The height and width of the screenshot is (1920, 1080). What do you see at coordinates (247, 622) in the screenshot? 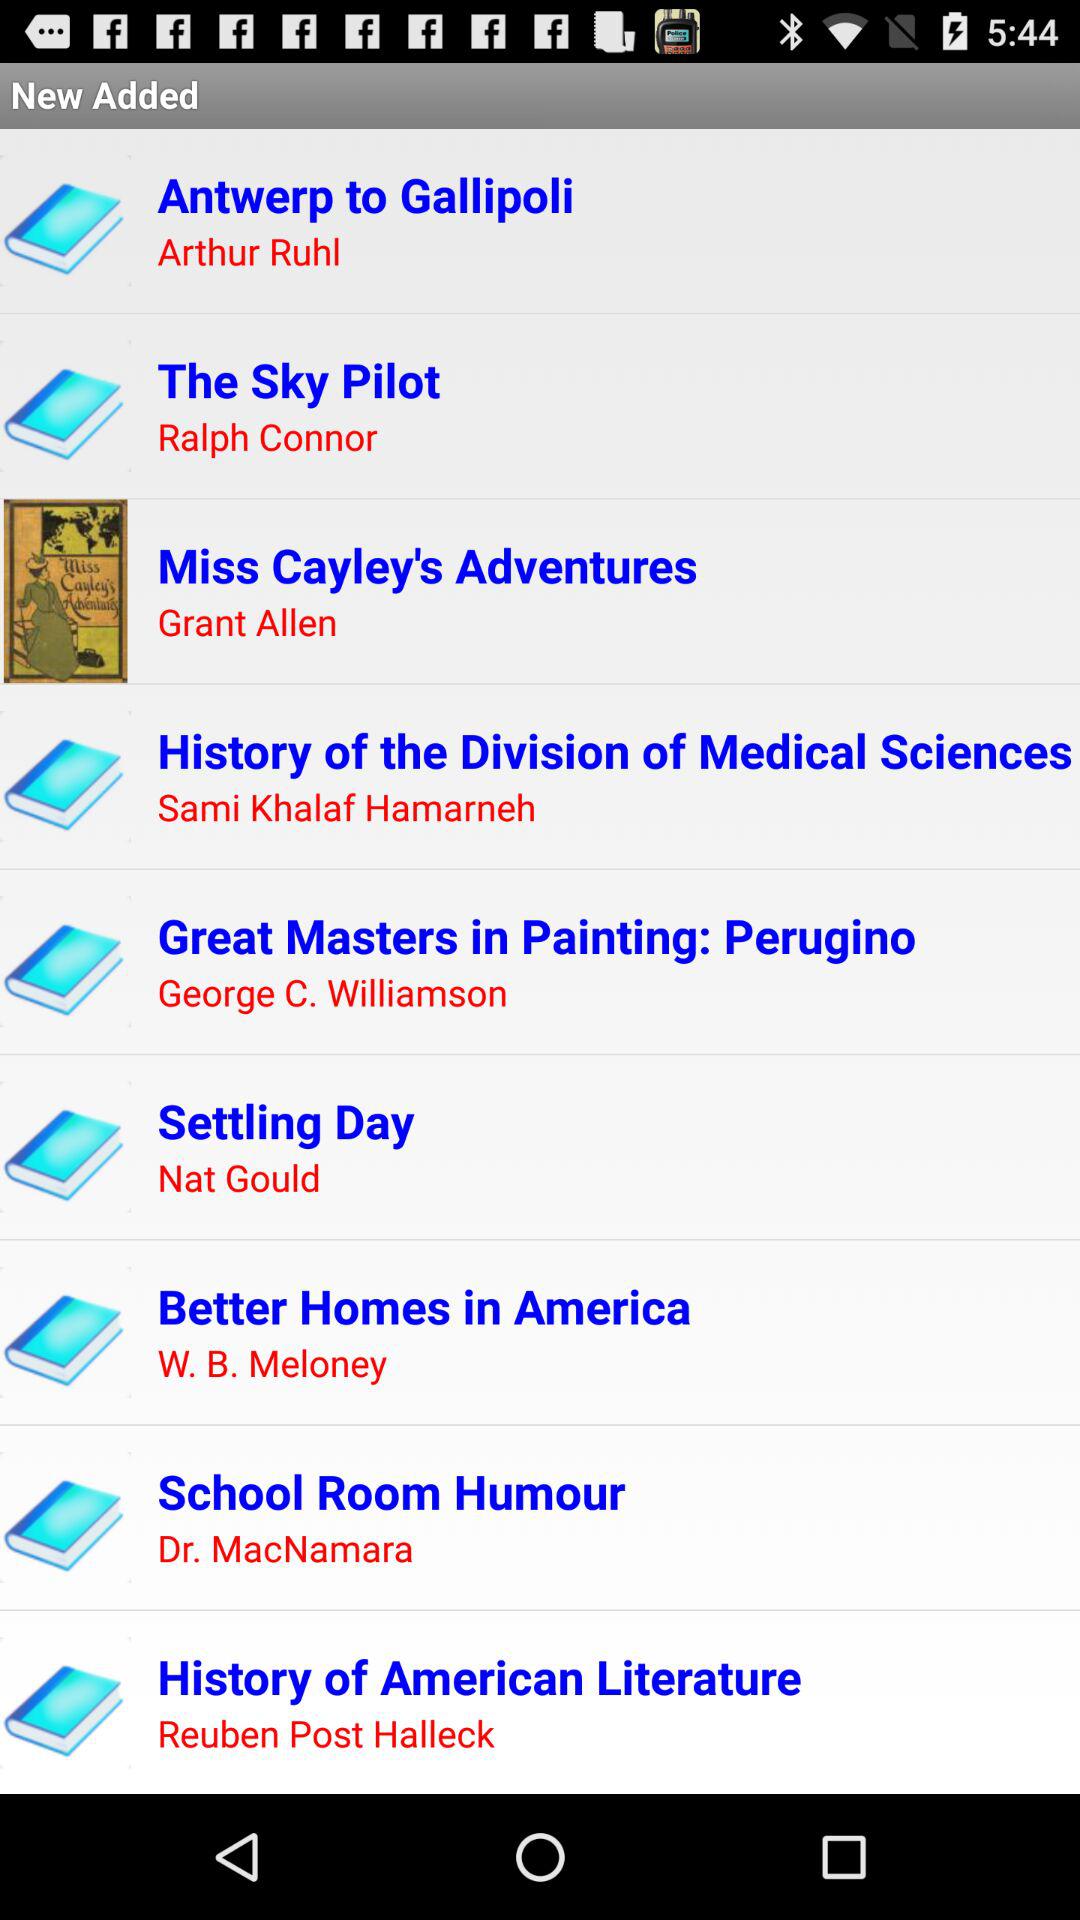
I see `click the grant allen app` at bounding box center [247, 622].